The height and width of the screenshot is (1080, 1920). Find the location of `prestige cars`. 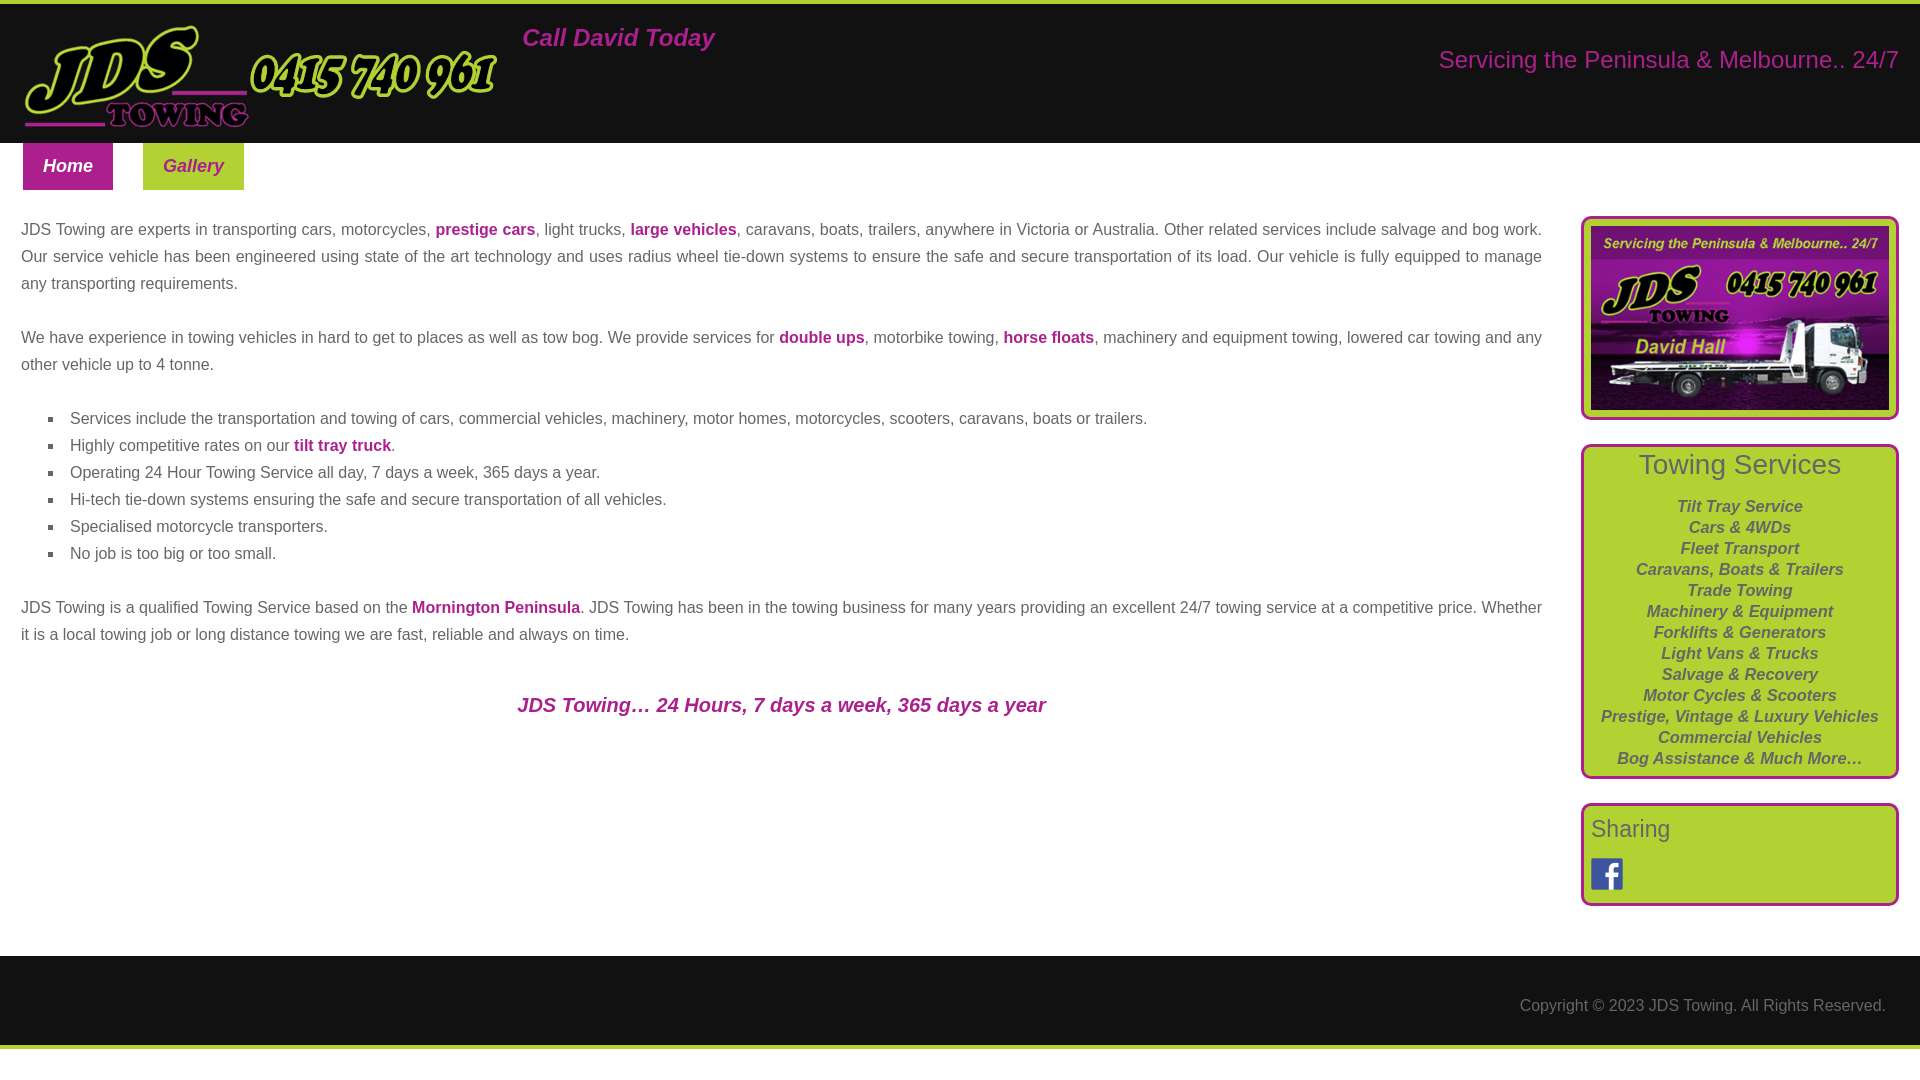

prestige cars is located at coordinates (486, 230).